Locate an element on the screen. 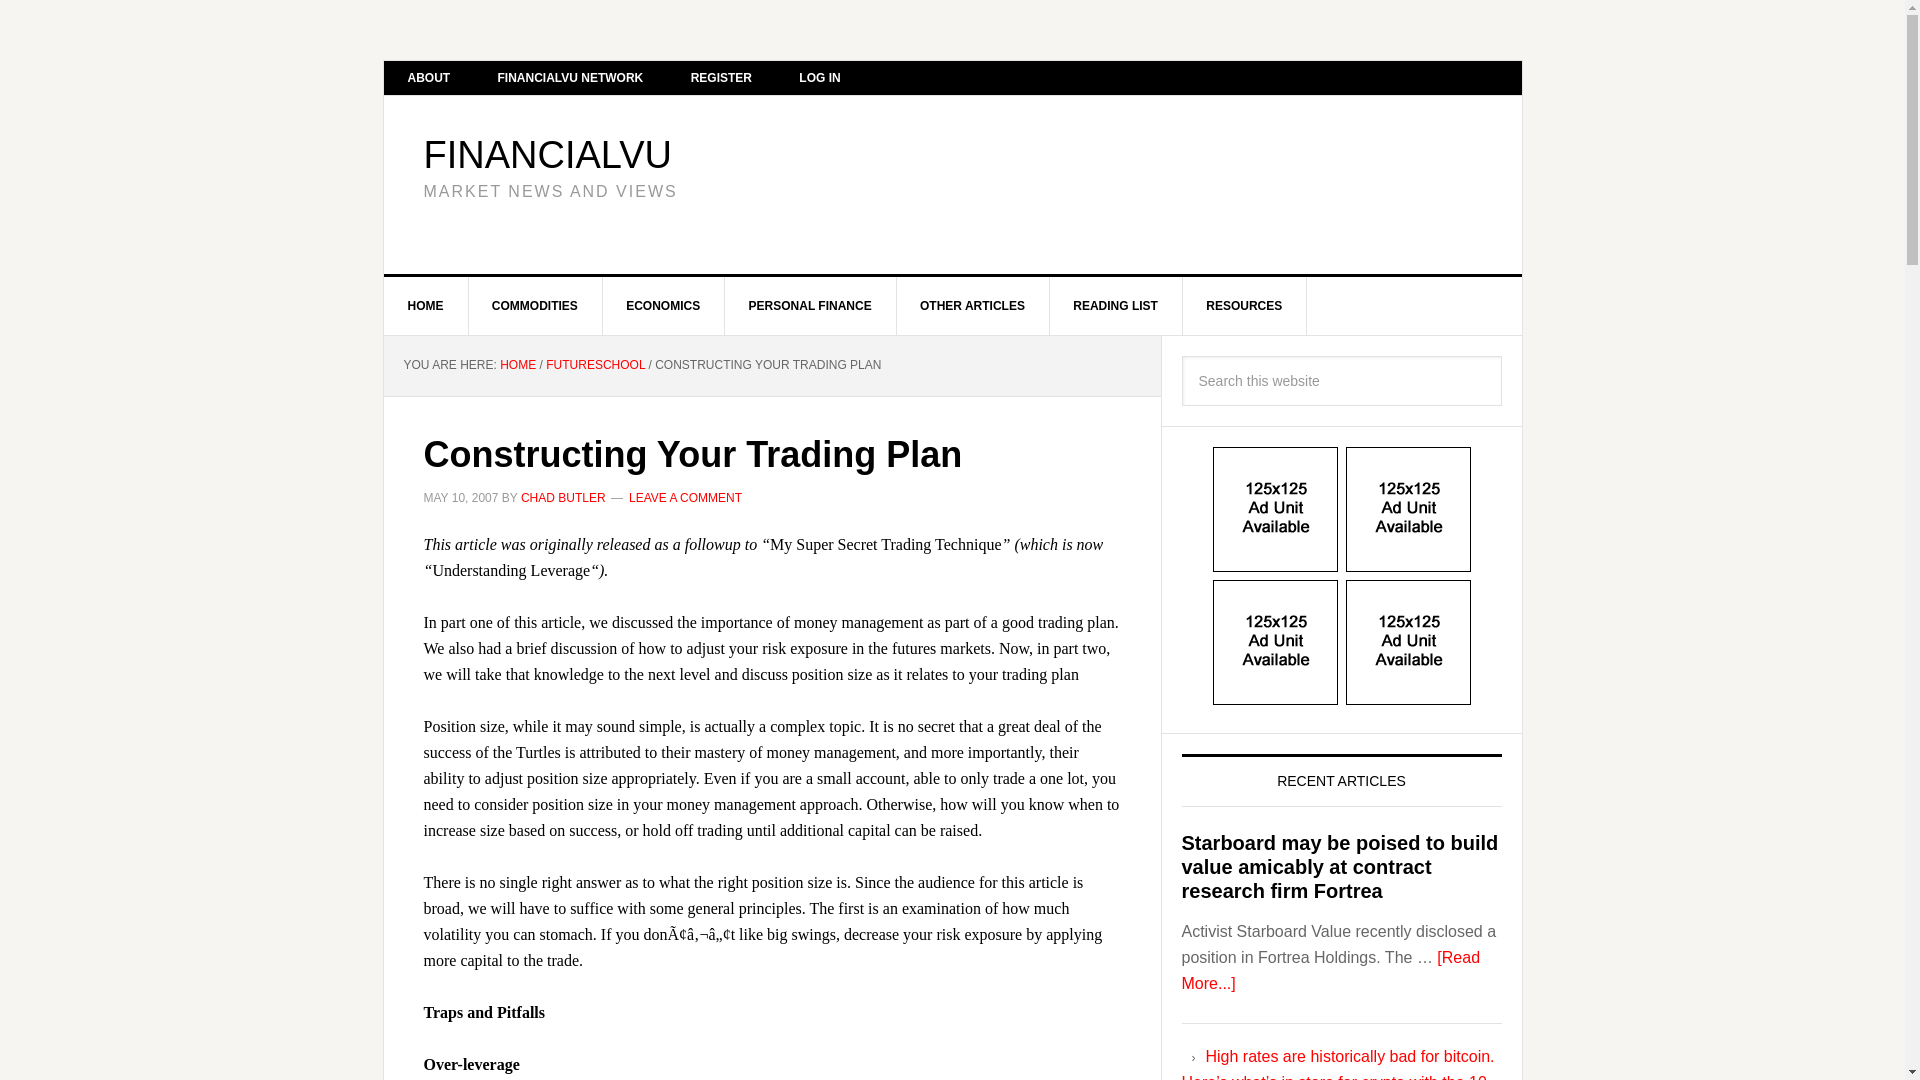 The height and width of the screenshot is (1080, 1920). REGISTER is located at coordinates (720, 78).